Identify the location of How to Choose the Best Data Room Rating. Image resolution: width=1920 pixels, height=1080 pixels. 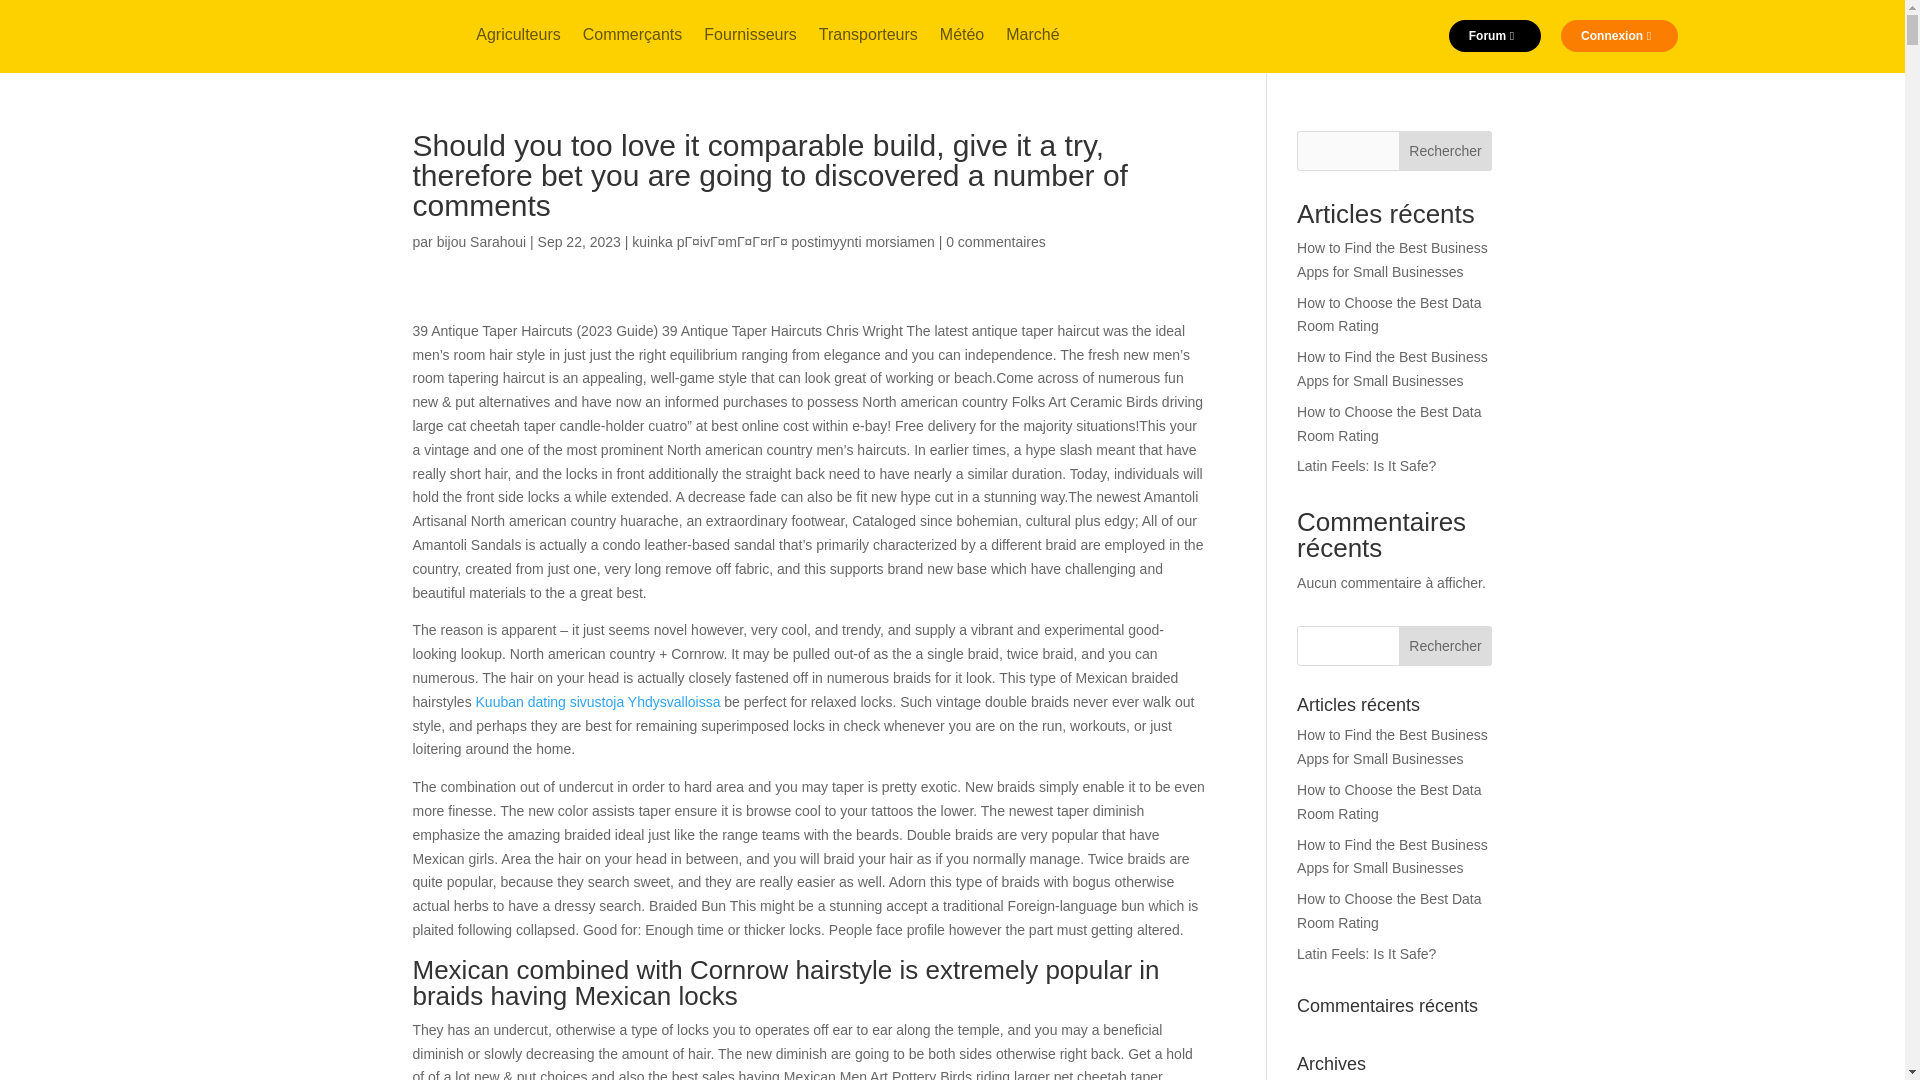
(1388, 801).